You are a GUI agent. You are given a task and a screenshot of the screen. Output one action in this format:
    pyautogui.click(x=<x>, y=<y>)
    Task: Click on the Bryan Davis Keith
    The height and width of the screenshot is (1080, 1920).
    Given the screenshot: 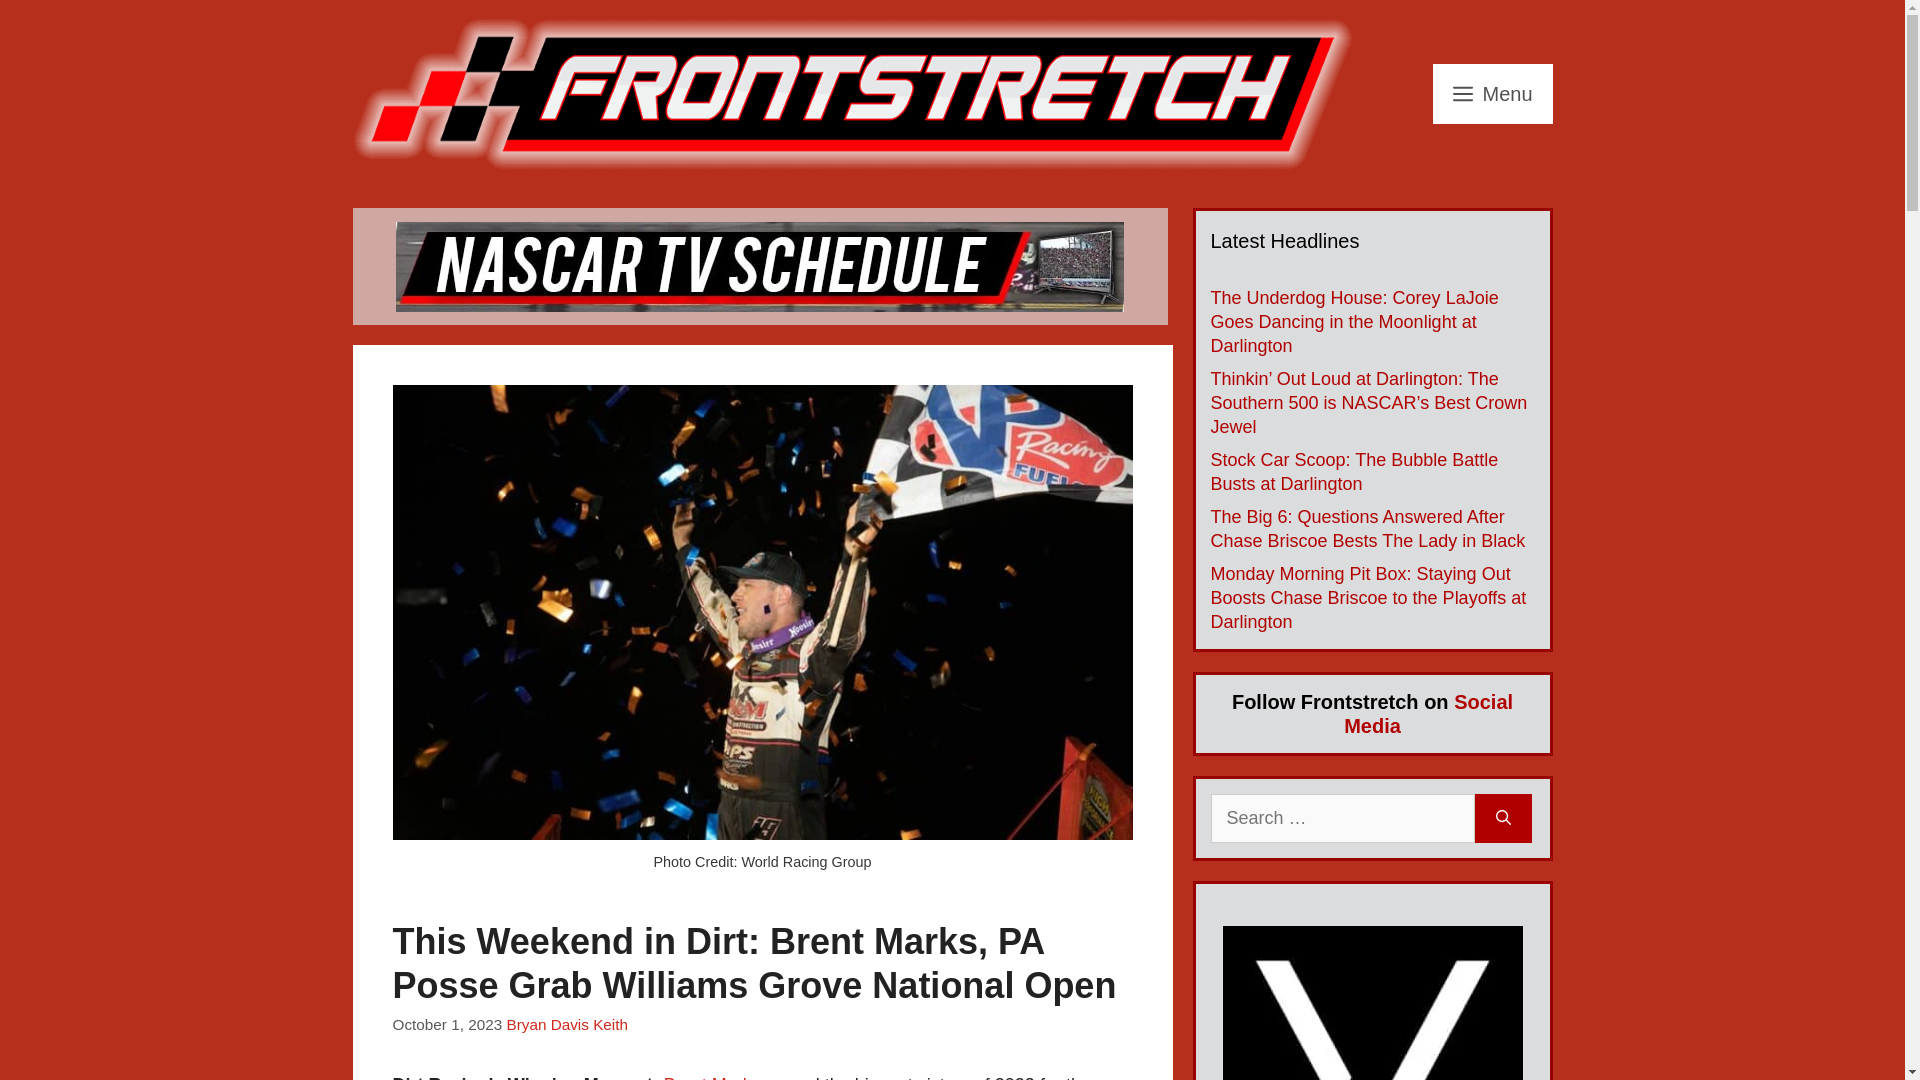 What is the action you would take?
    pyautogui.click(x=566, y=1024)
    